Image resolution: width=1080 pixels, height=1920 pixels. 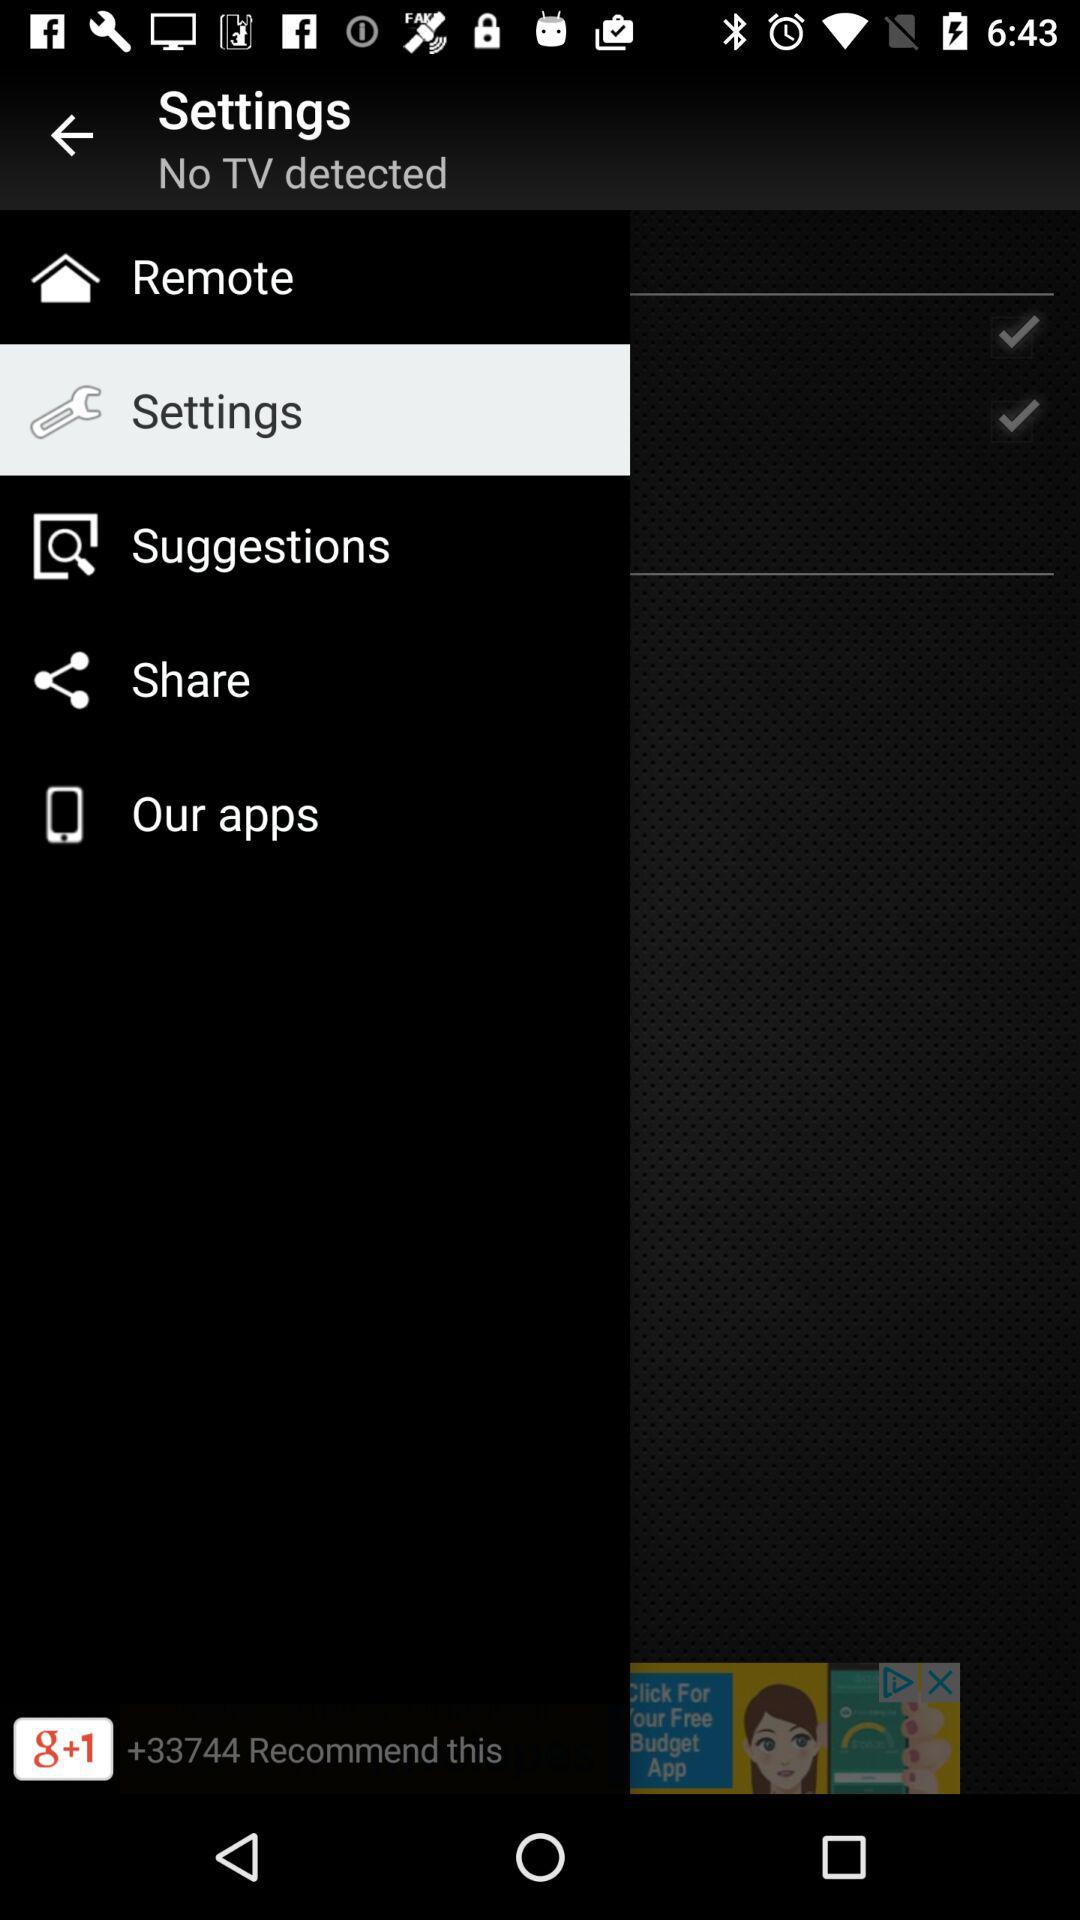 I want to click on click on the cellphone image icon to the left of our apps text, so click(x=64, y=814).